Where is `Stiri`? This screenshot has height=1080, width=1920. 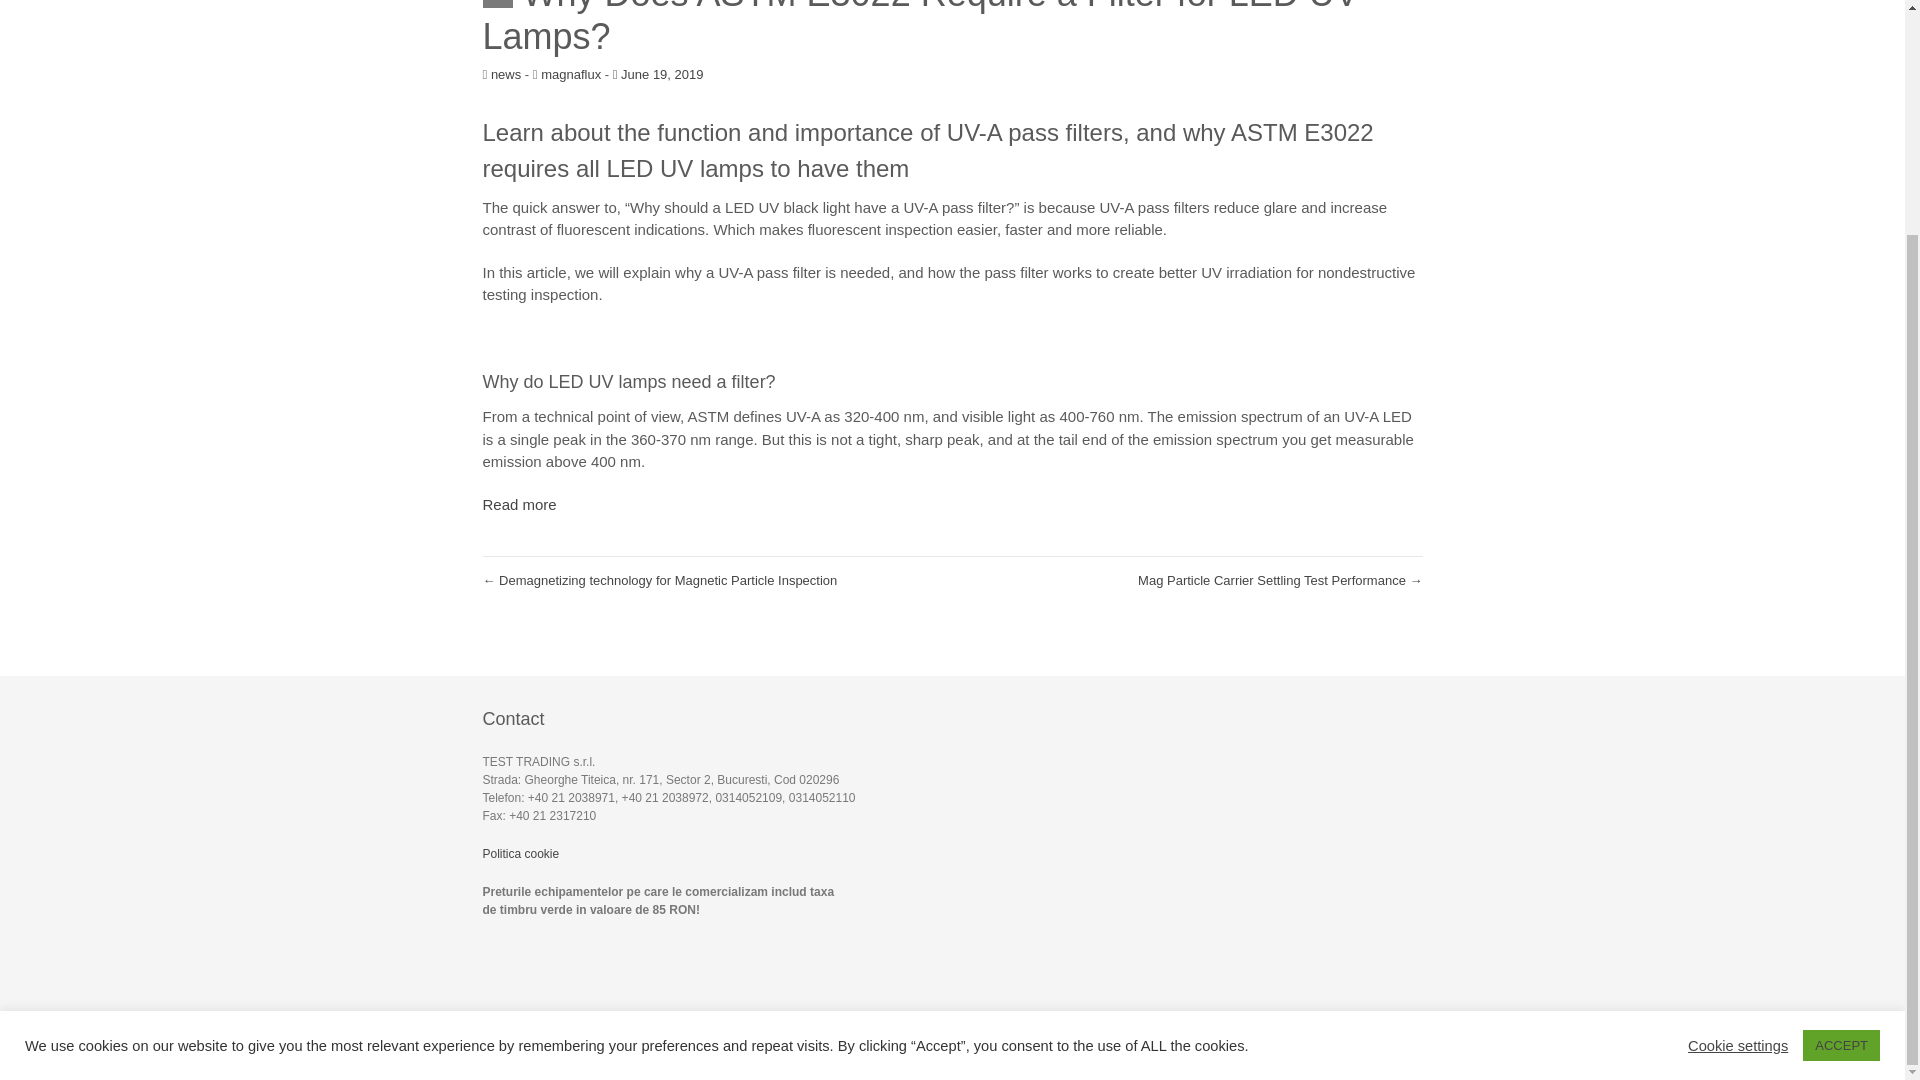
Stiri is located at coordinates (1348, 1043).